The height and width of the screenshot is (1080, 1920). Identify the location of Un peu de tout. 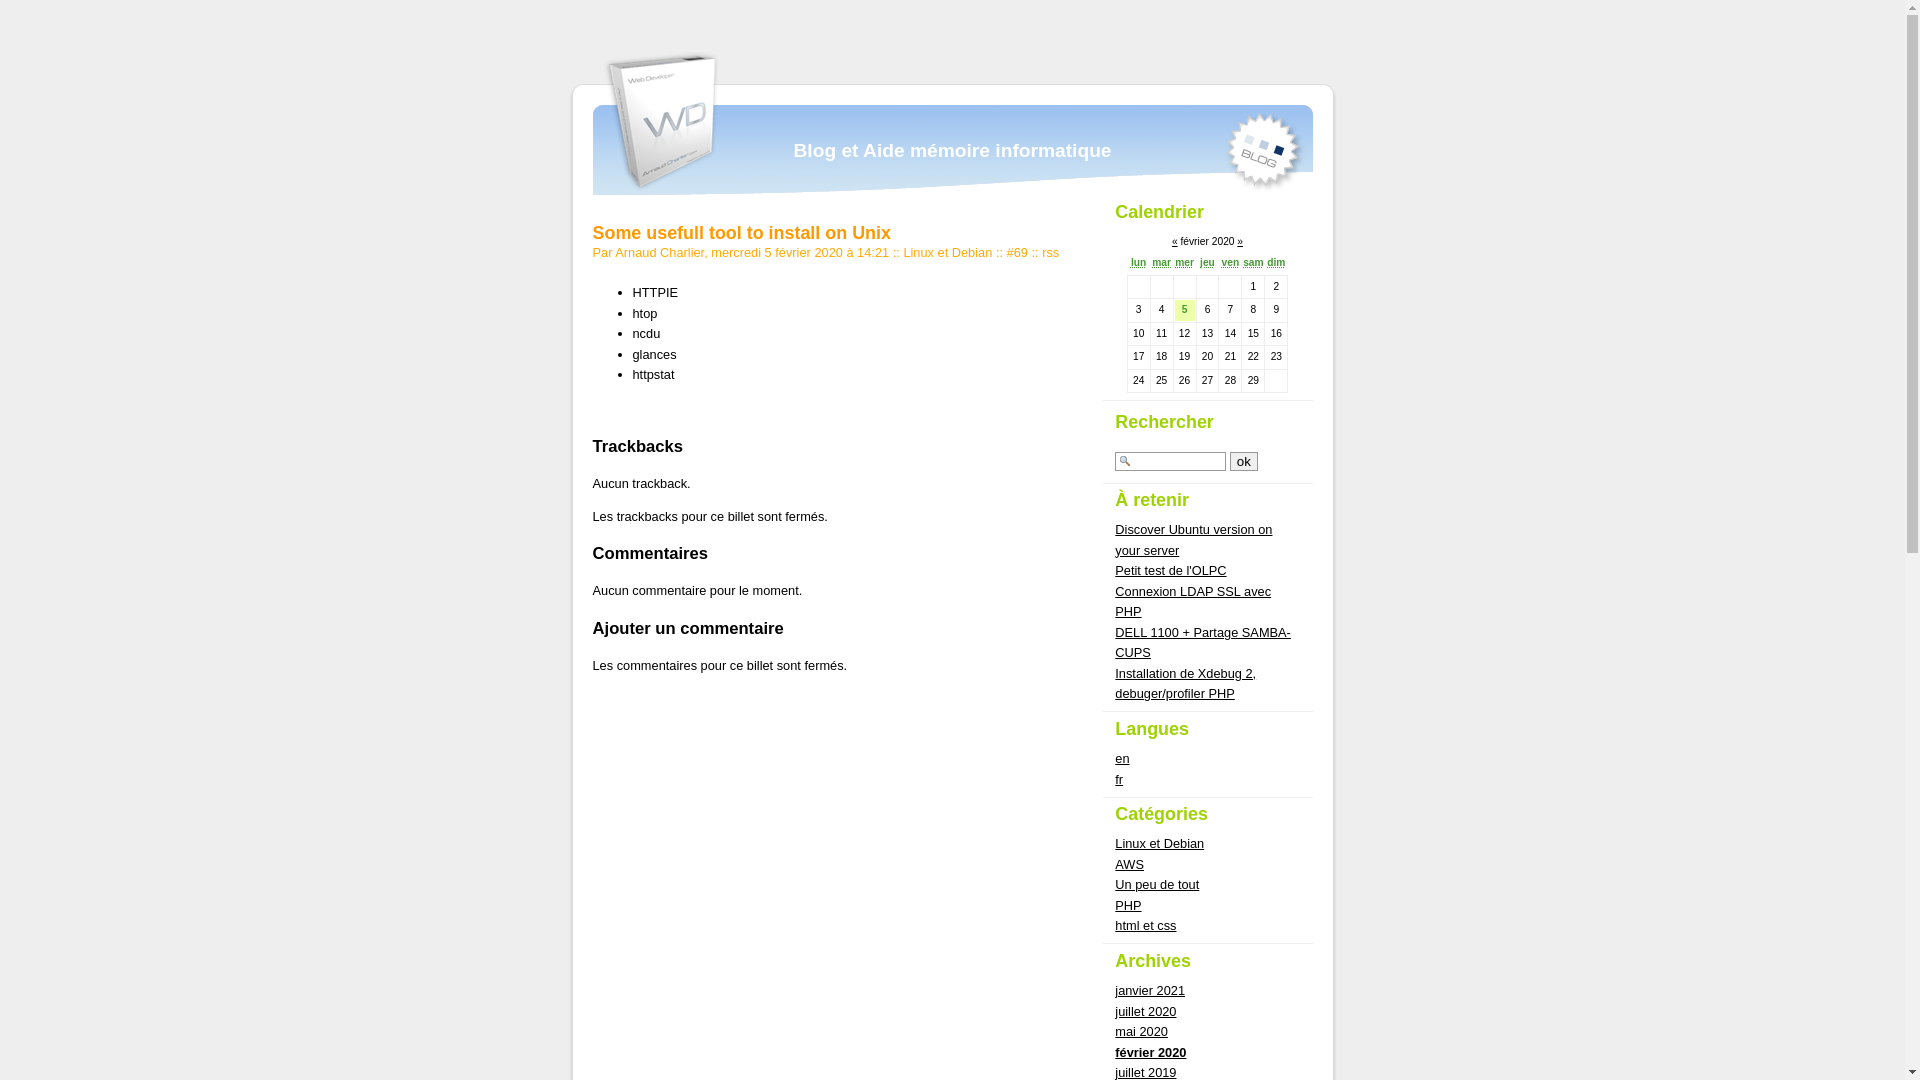
(1157, 884).